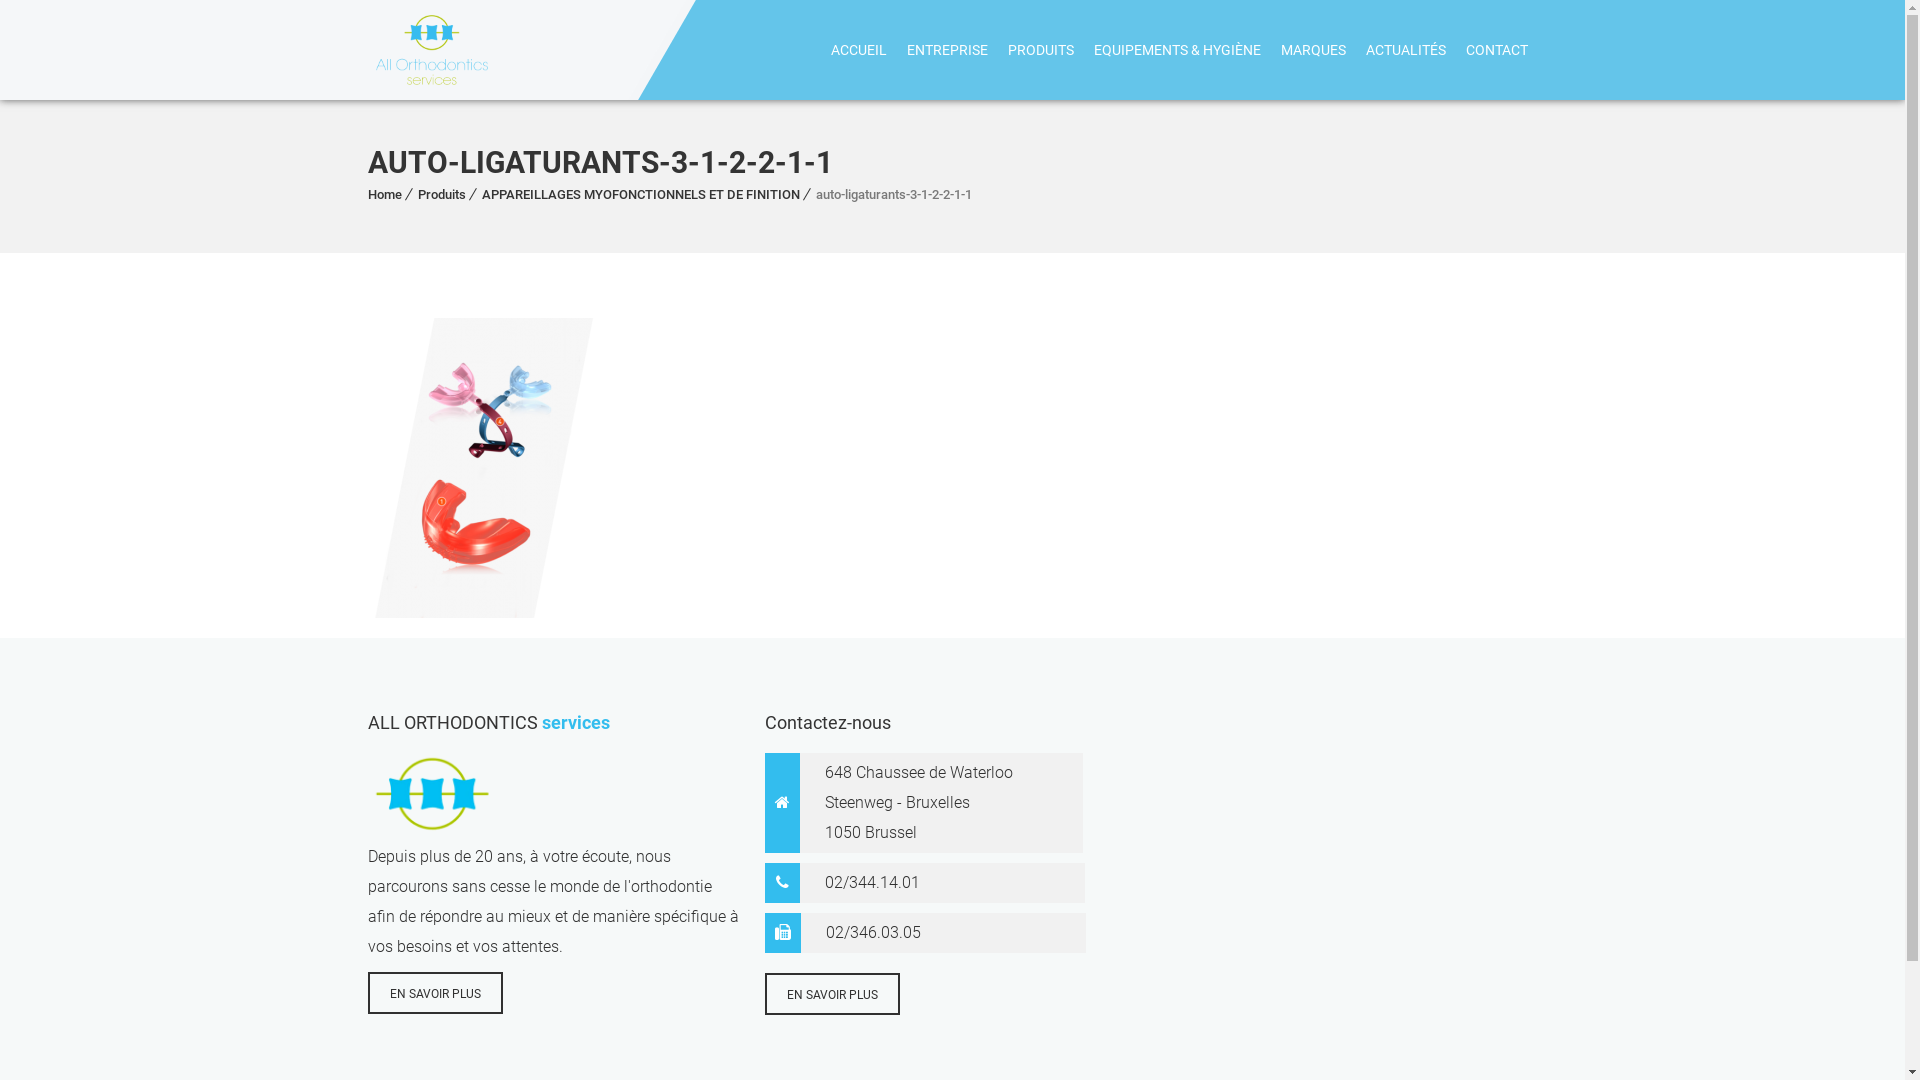  What do you see at coordinates (1041, 50) in the screenshot?
I see `PRODUITS` at bounding box center [1041, 50].